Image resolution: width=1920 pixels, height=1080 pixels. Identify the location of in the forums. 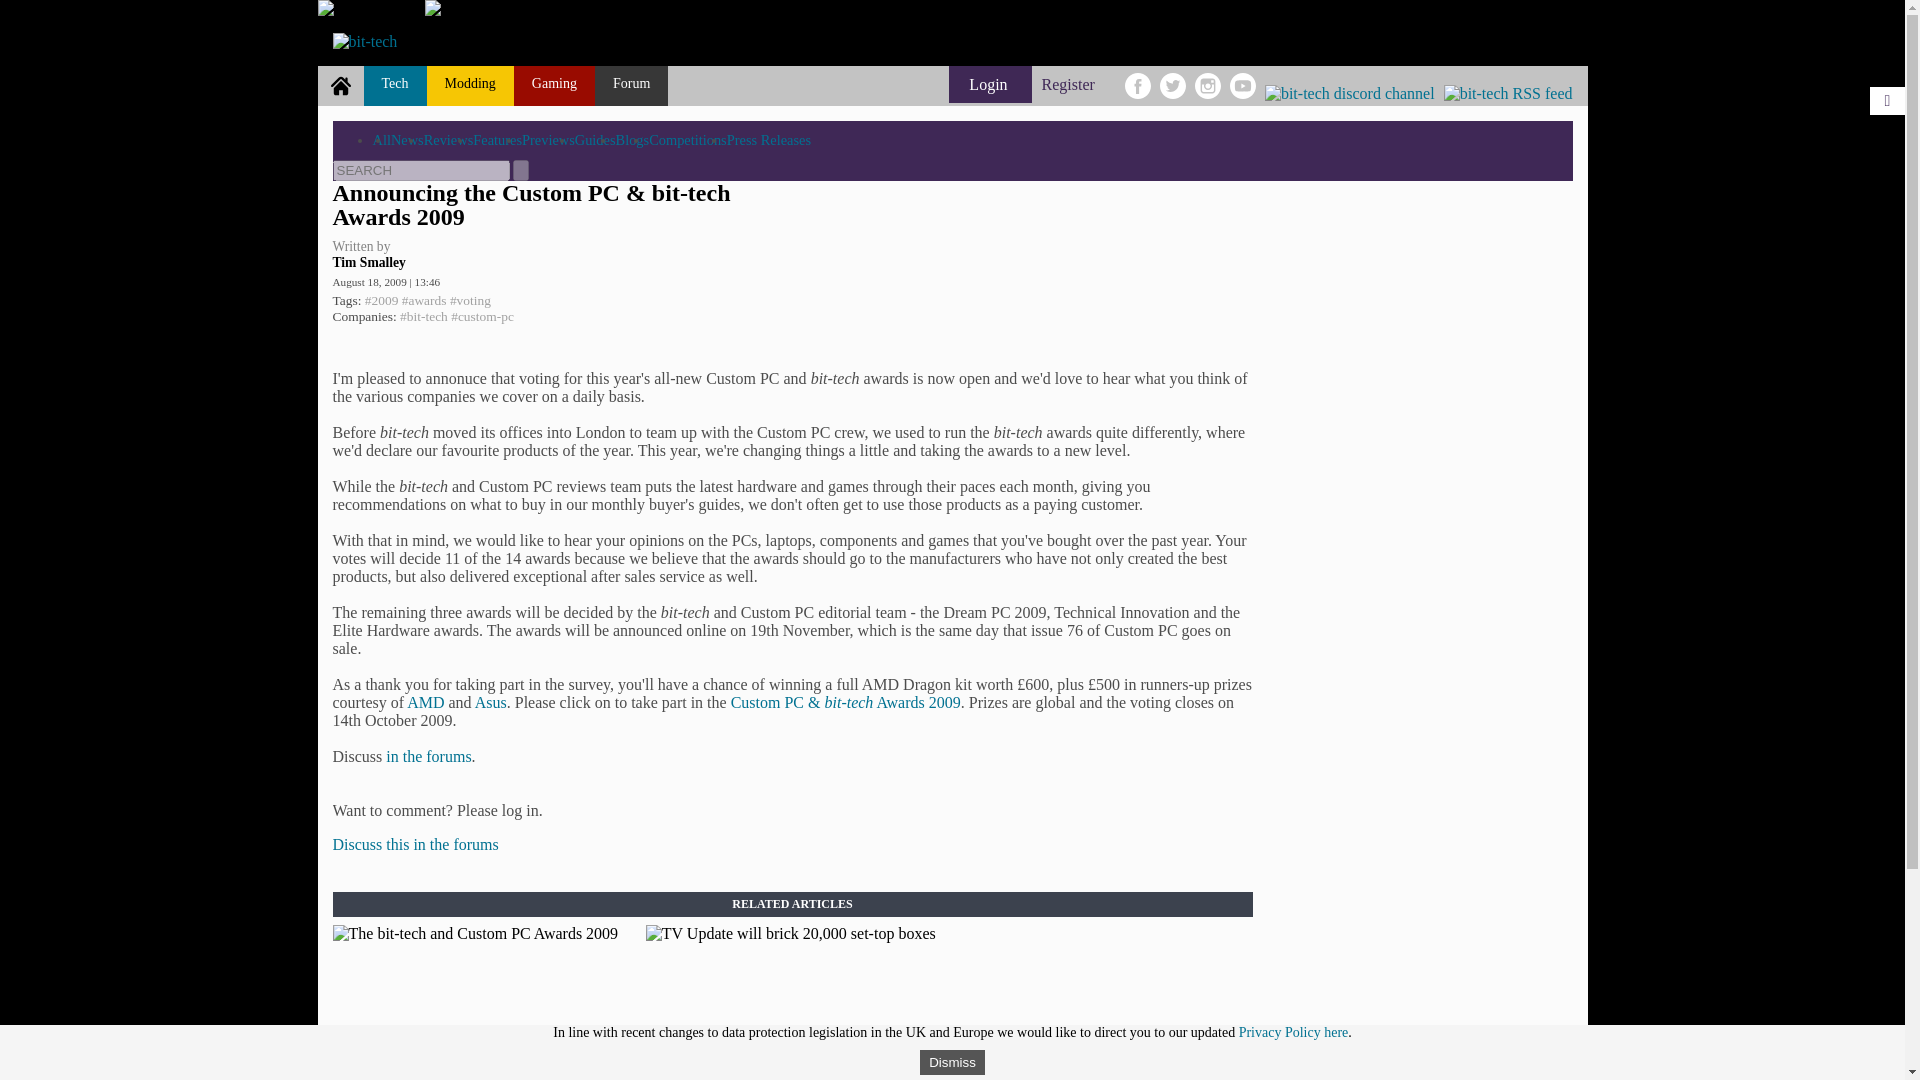
(428, 756).